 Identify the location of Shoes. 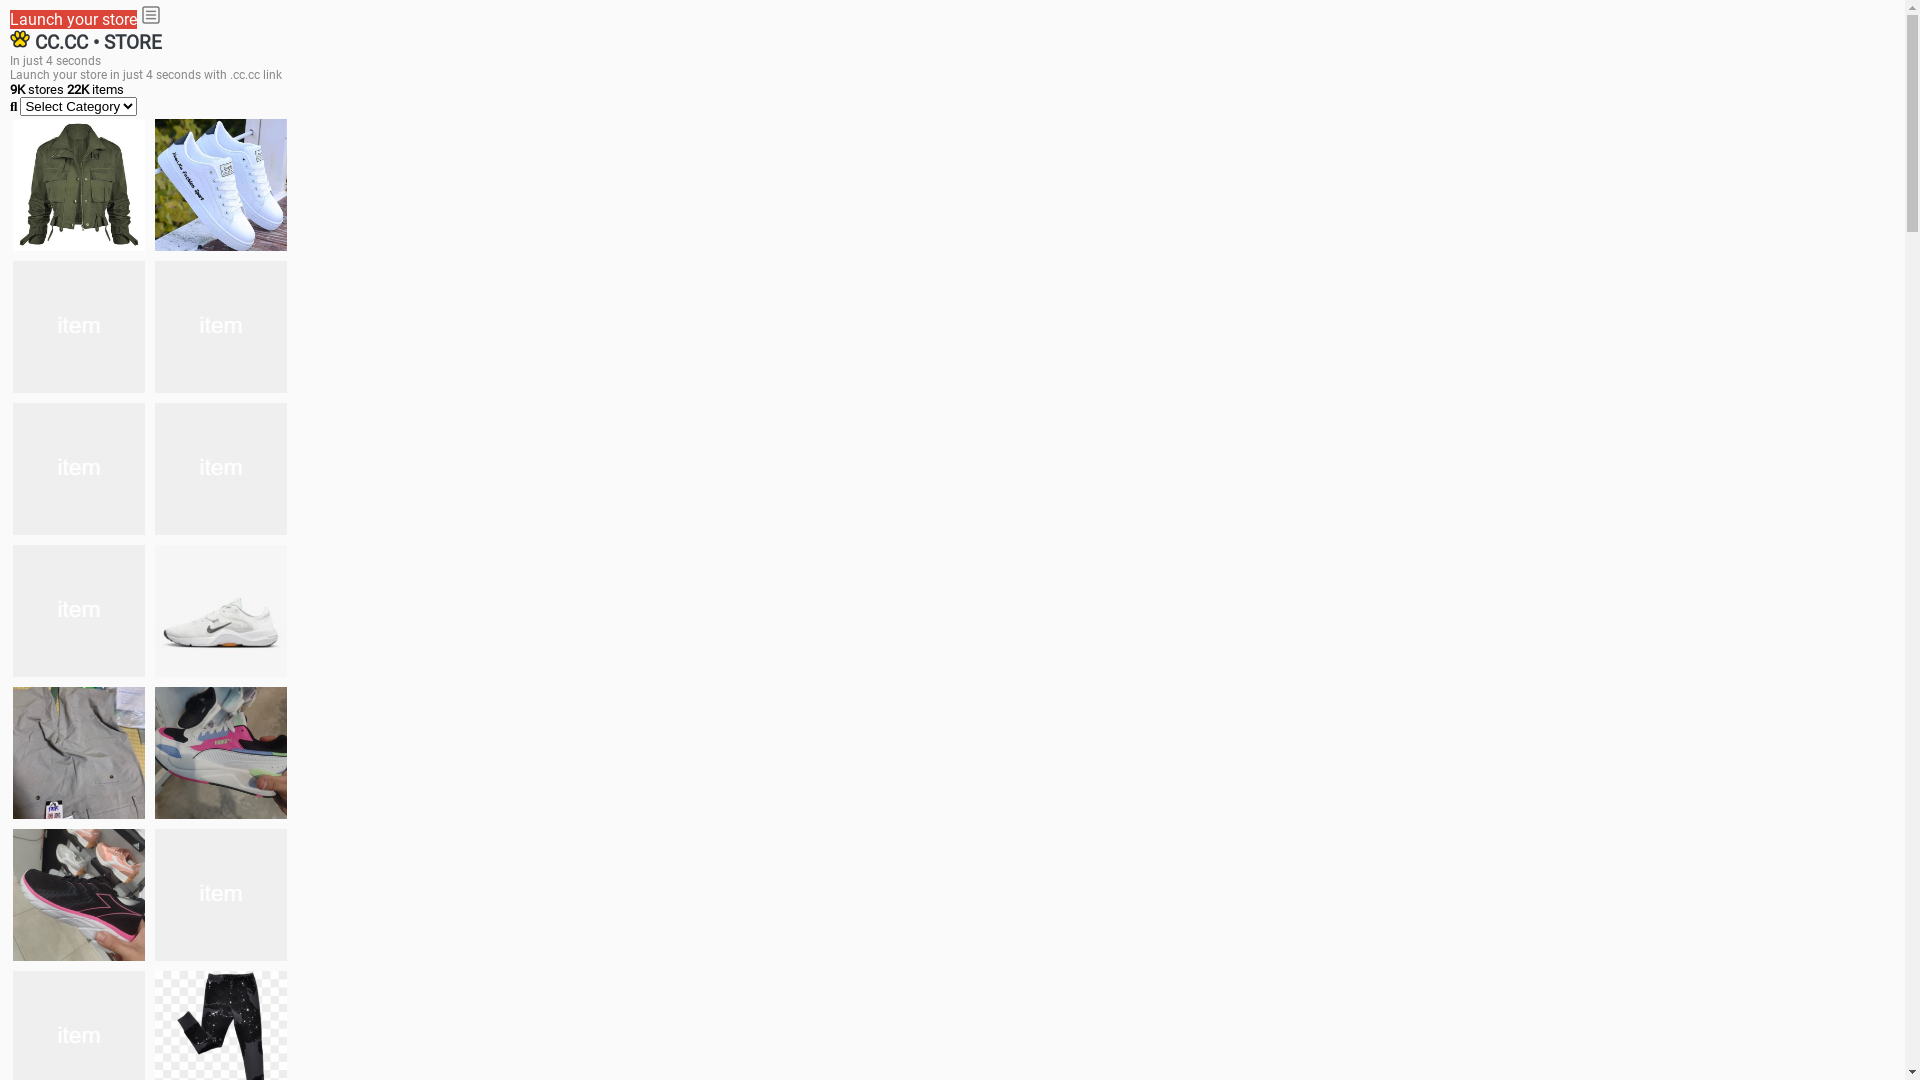
(221, 611).